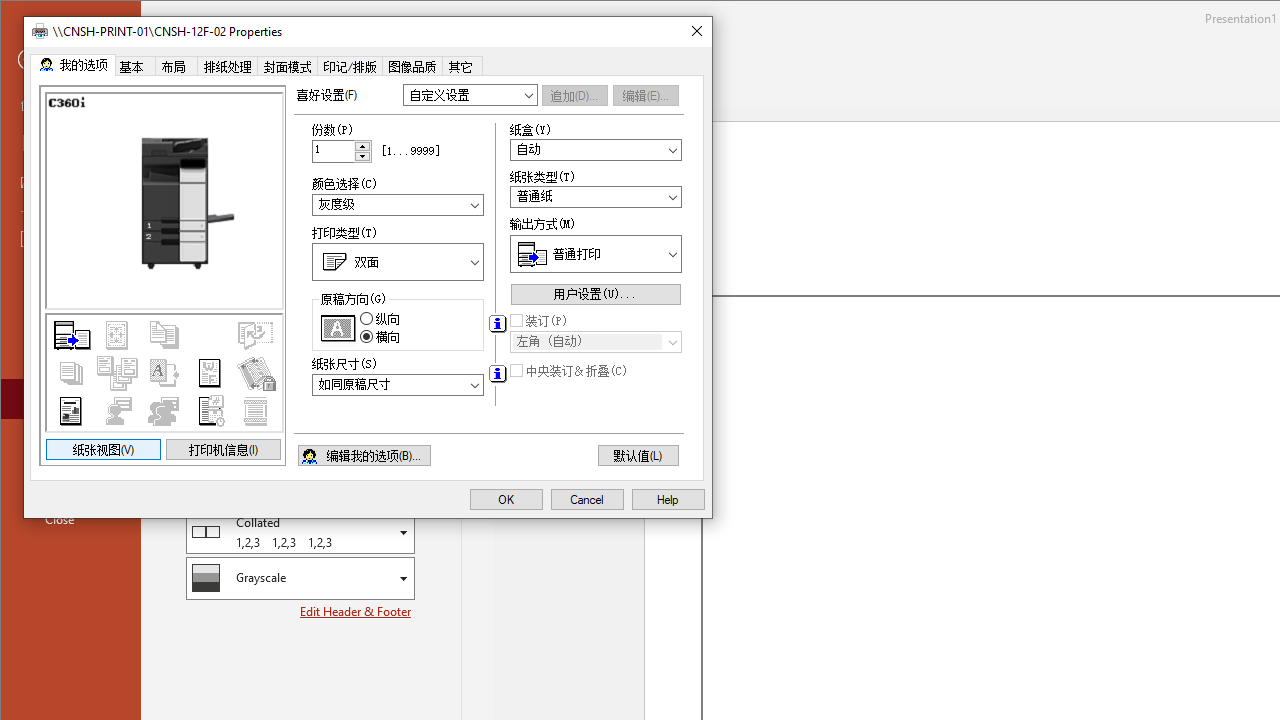  Describe the element at coordinates (398, 384) in the screenshot. I see `AutomationID: 1040` at that location.